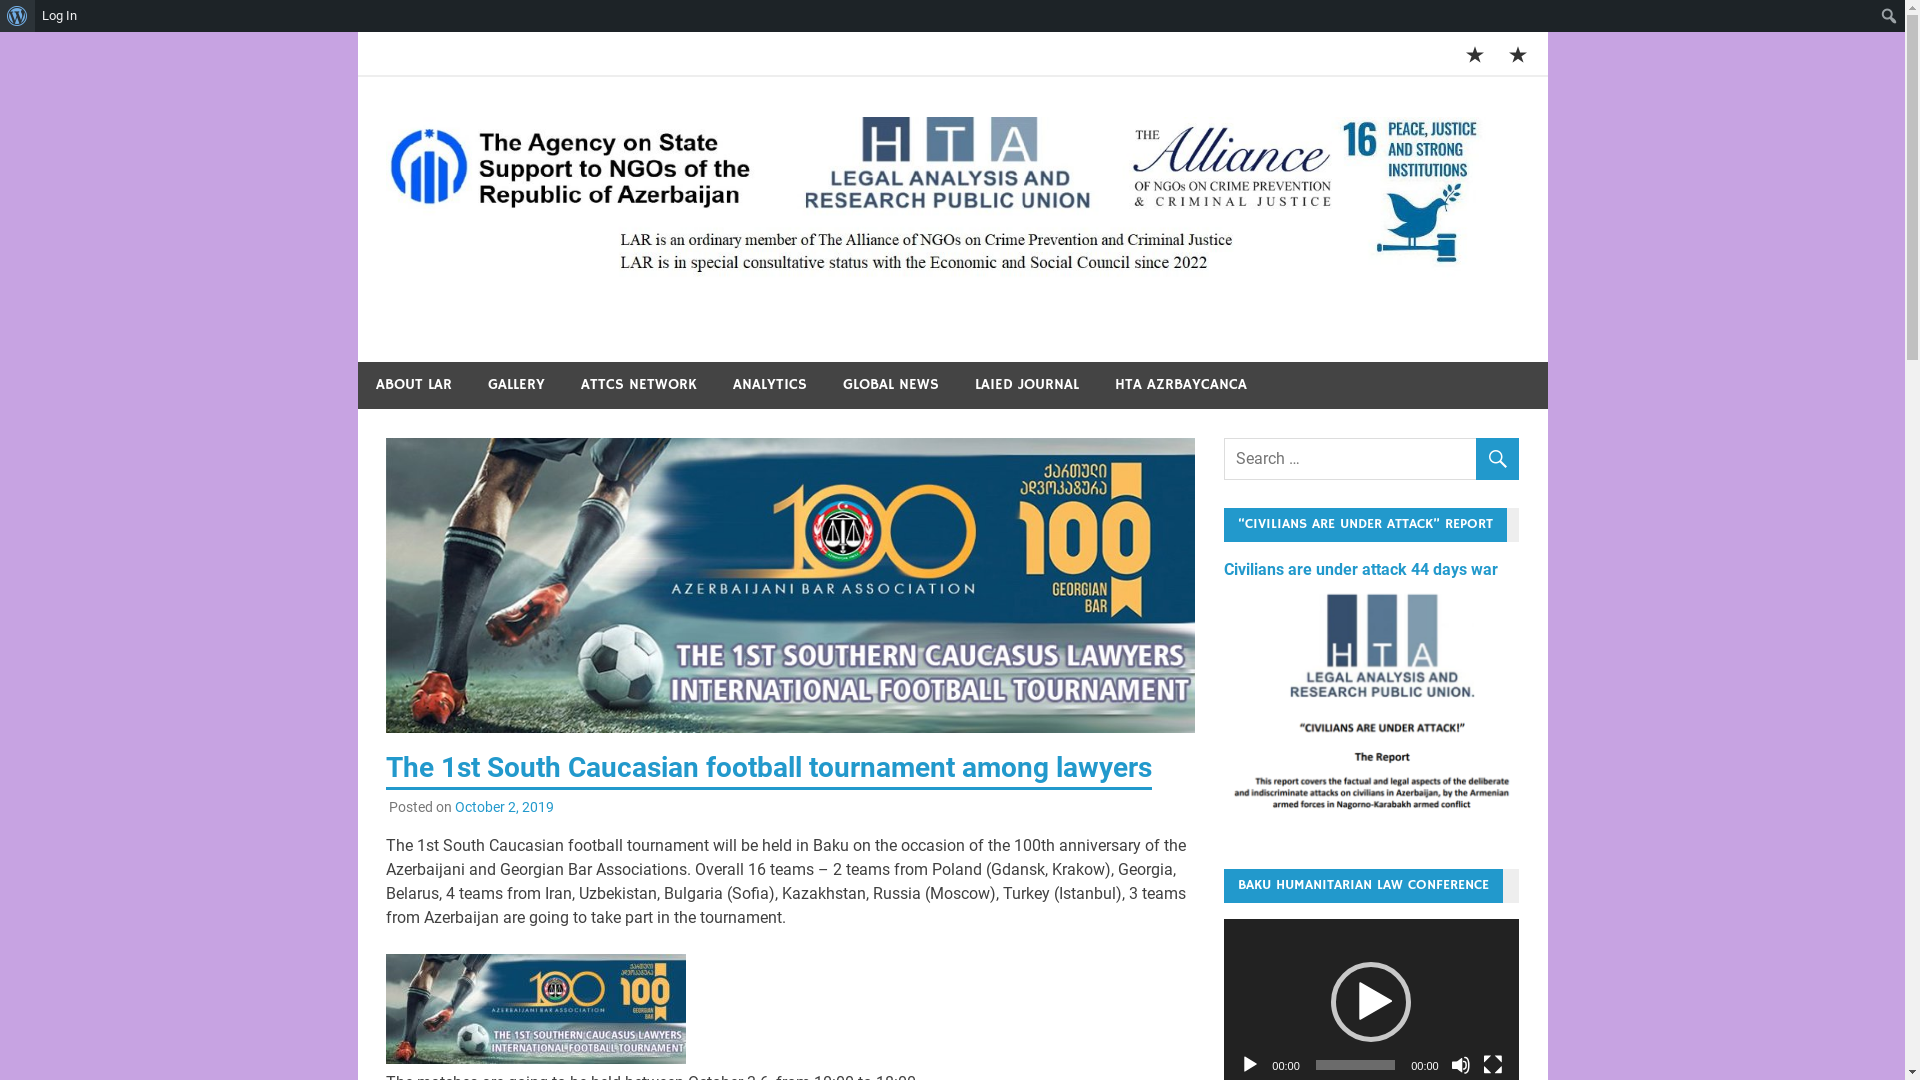  Describe the element at coordinates (890, 386) in the screenshot. I see `GLOBAL NEWS` at that location.